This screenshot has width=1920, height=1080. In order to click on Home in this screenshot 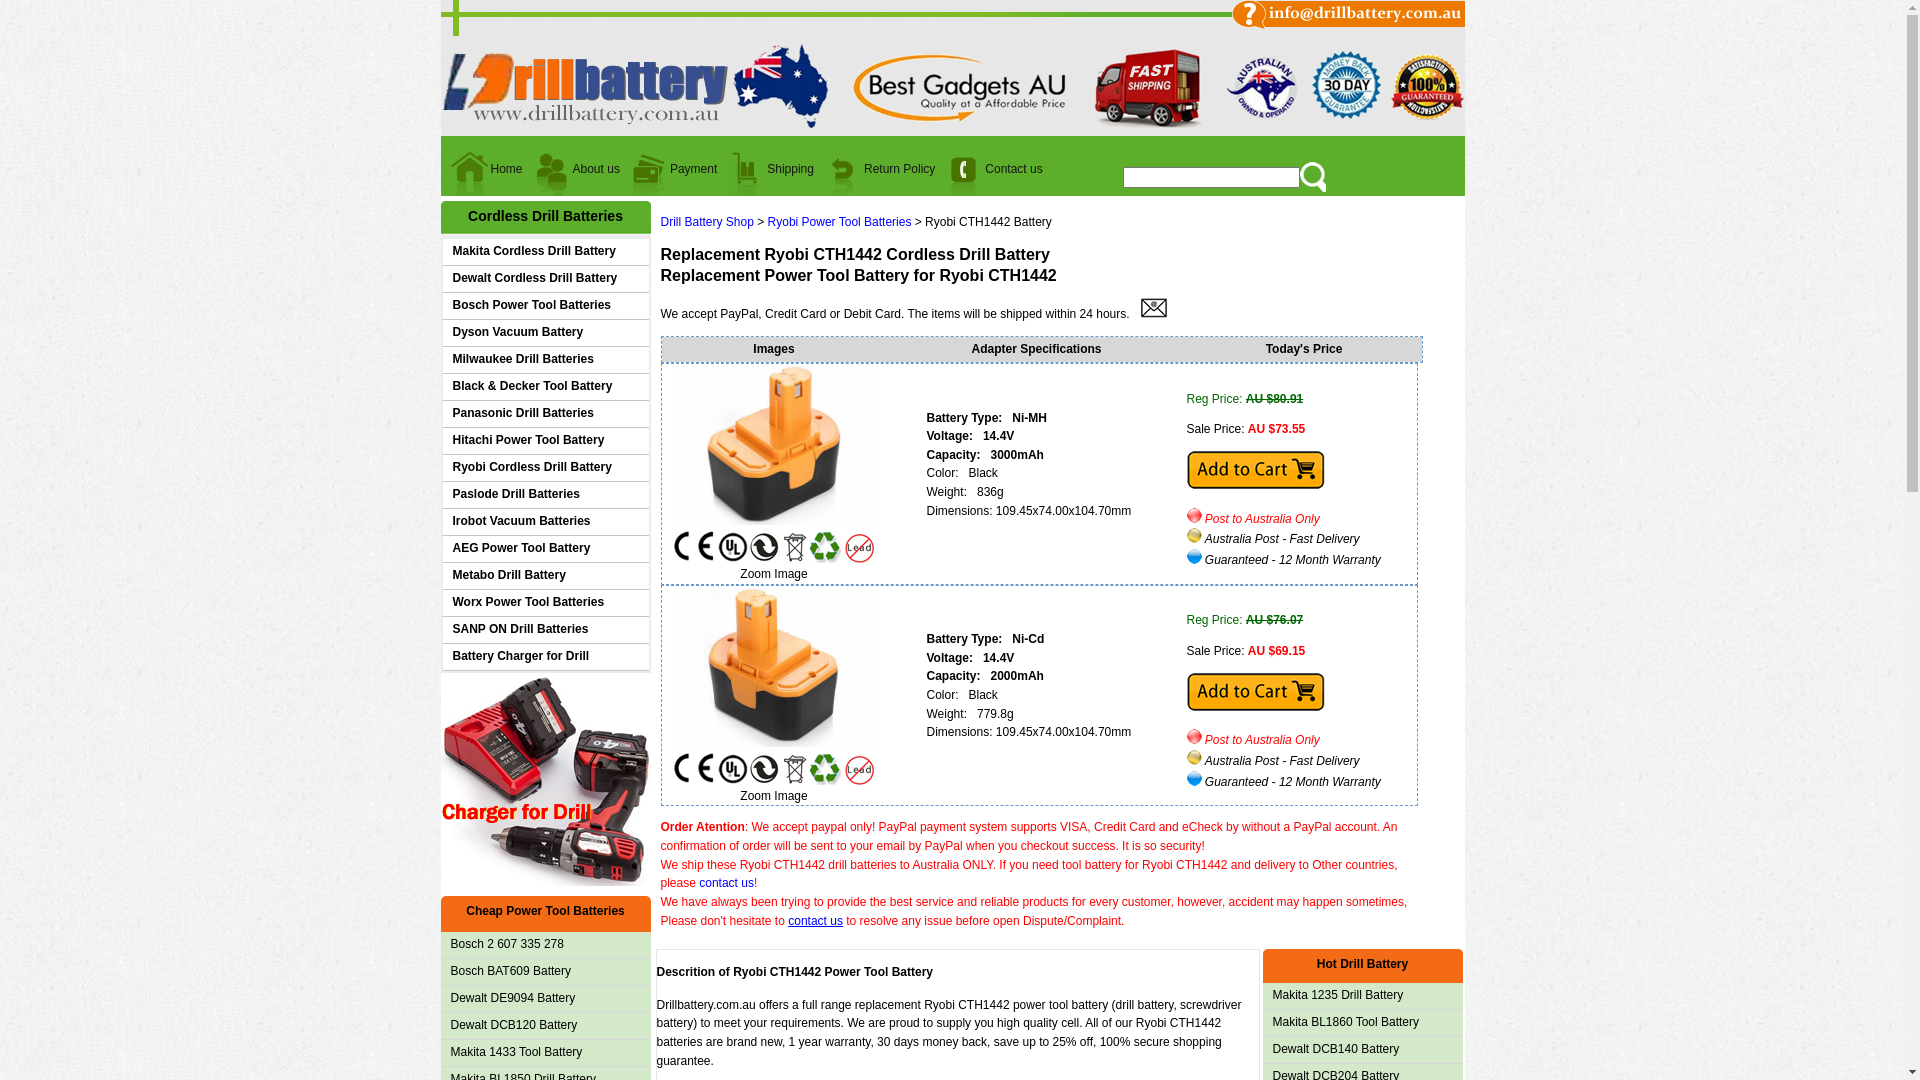, I will do `click(486, 177)`.